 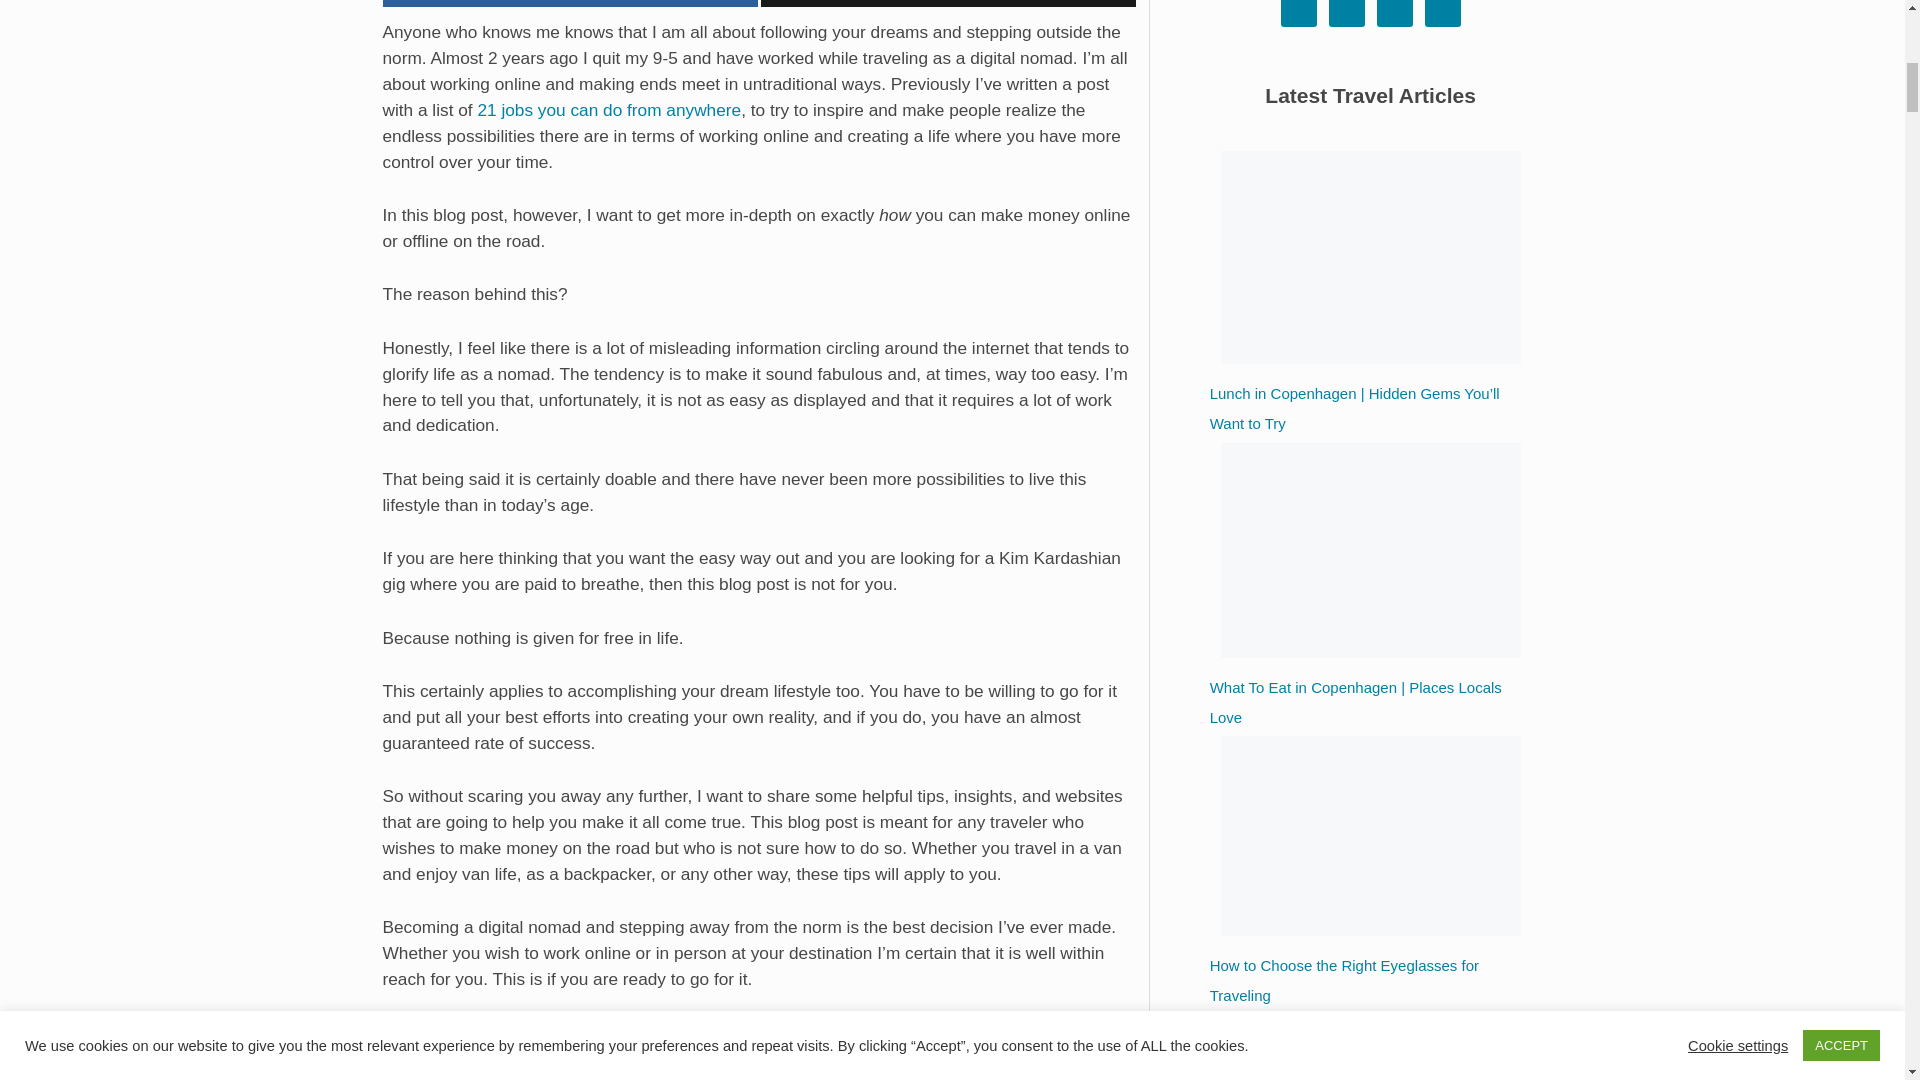 I want to click on Tweet, so click(x=948, y=3).